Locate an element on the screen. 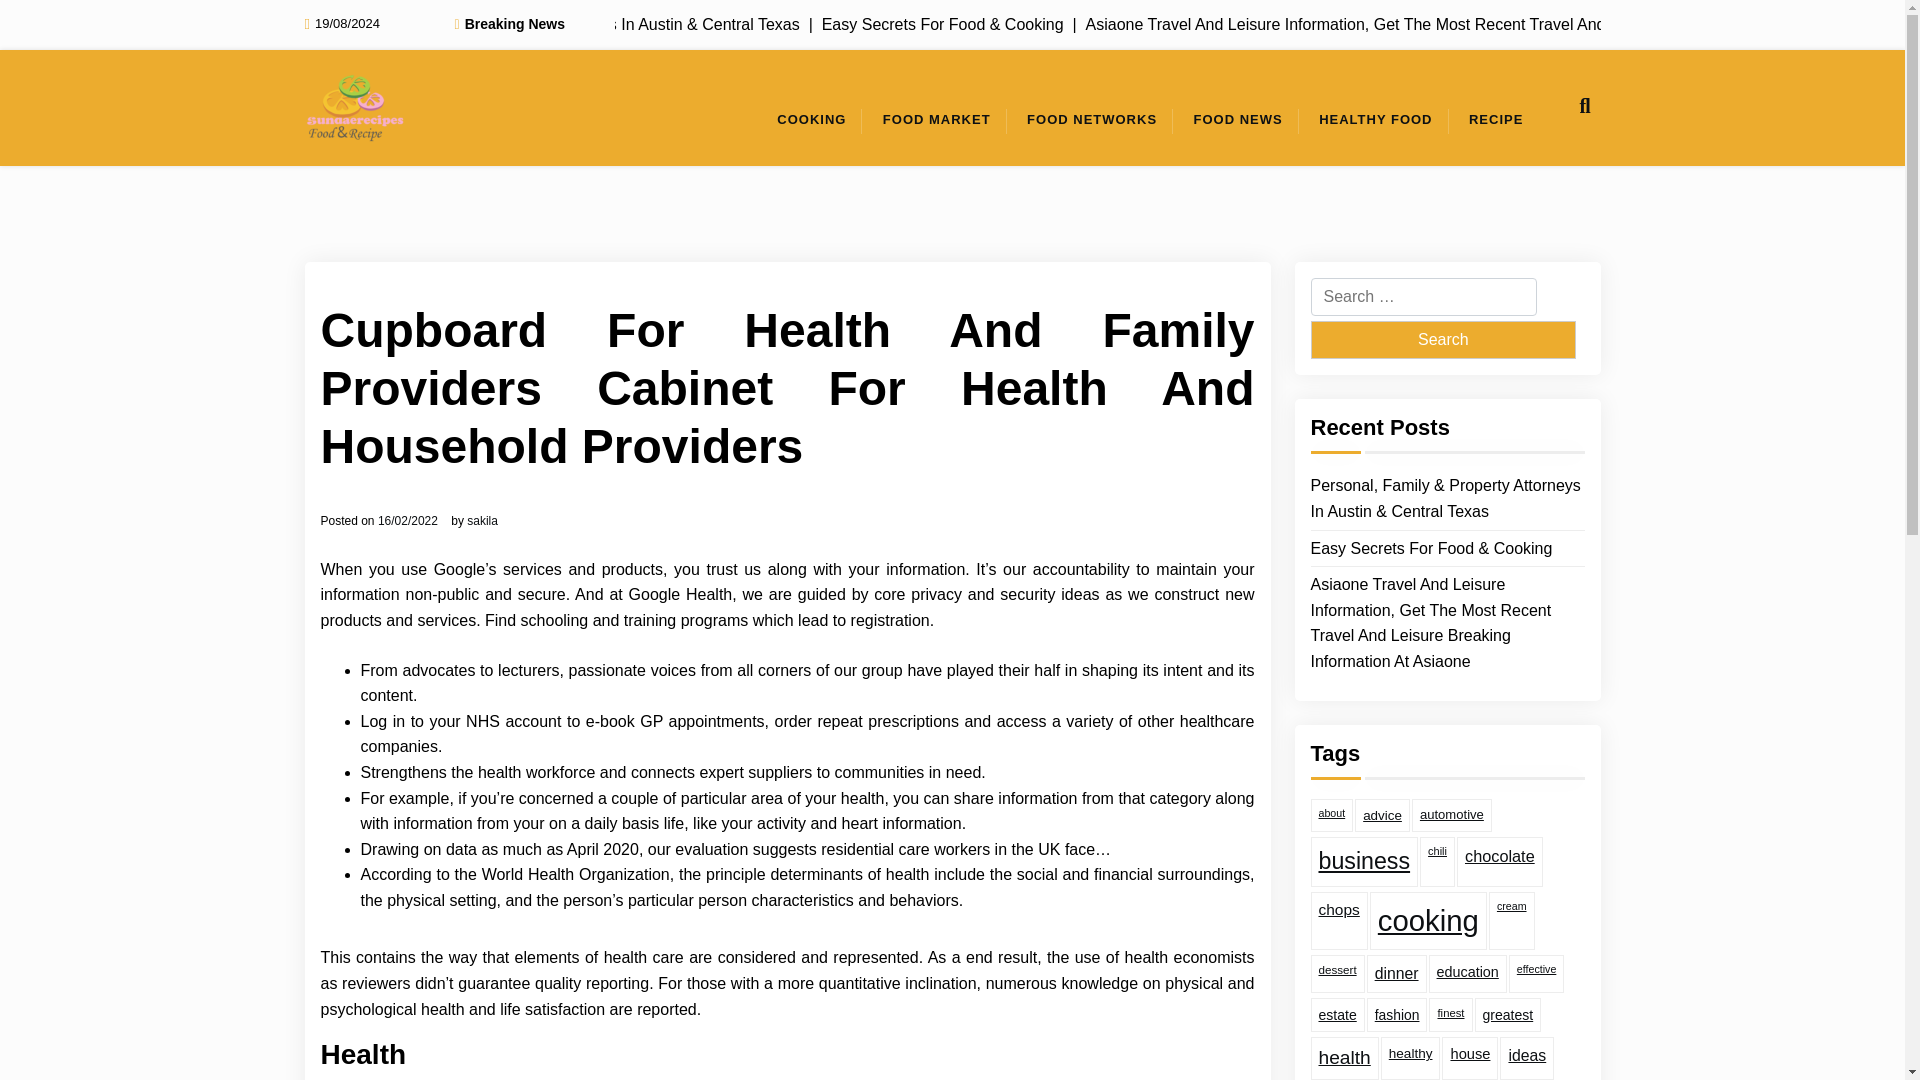 The height and width of the screenshot is (1080, 1920). FOOD NETWORKS is located at coordinates (1092, 120).